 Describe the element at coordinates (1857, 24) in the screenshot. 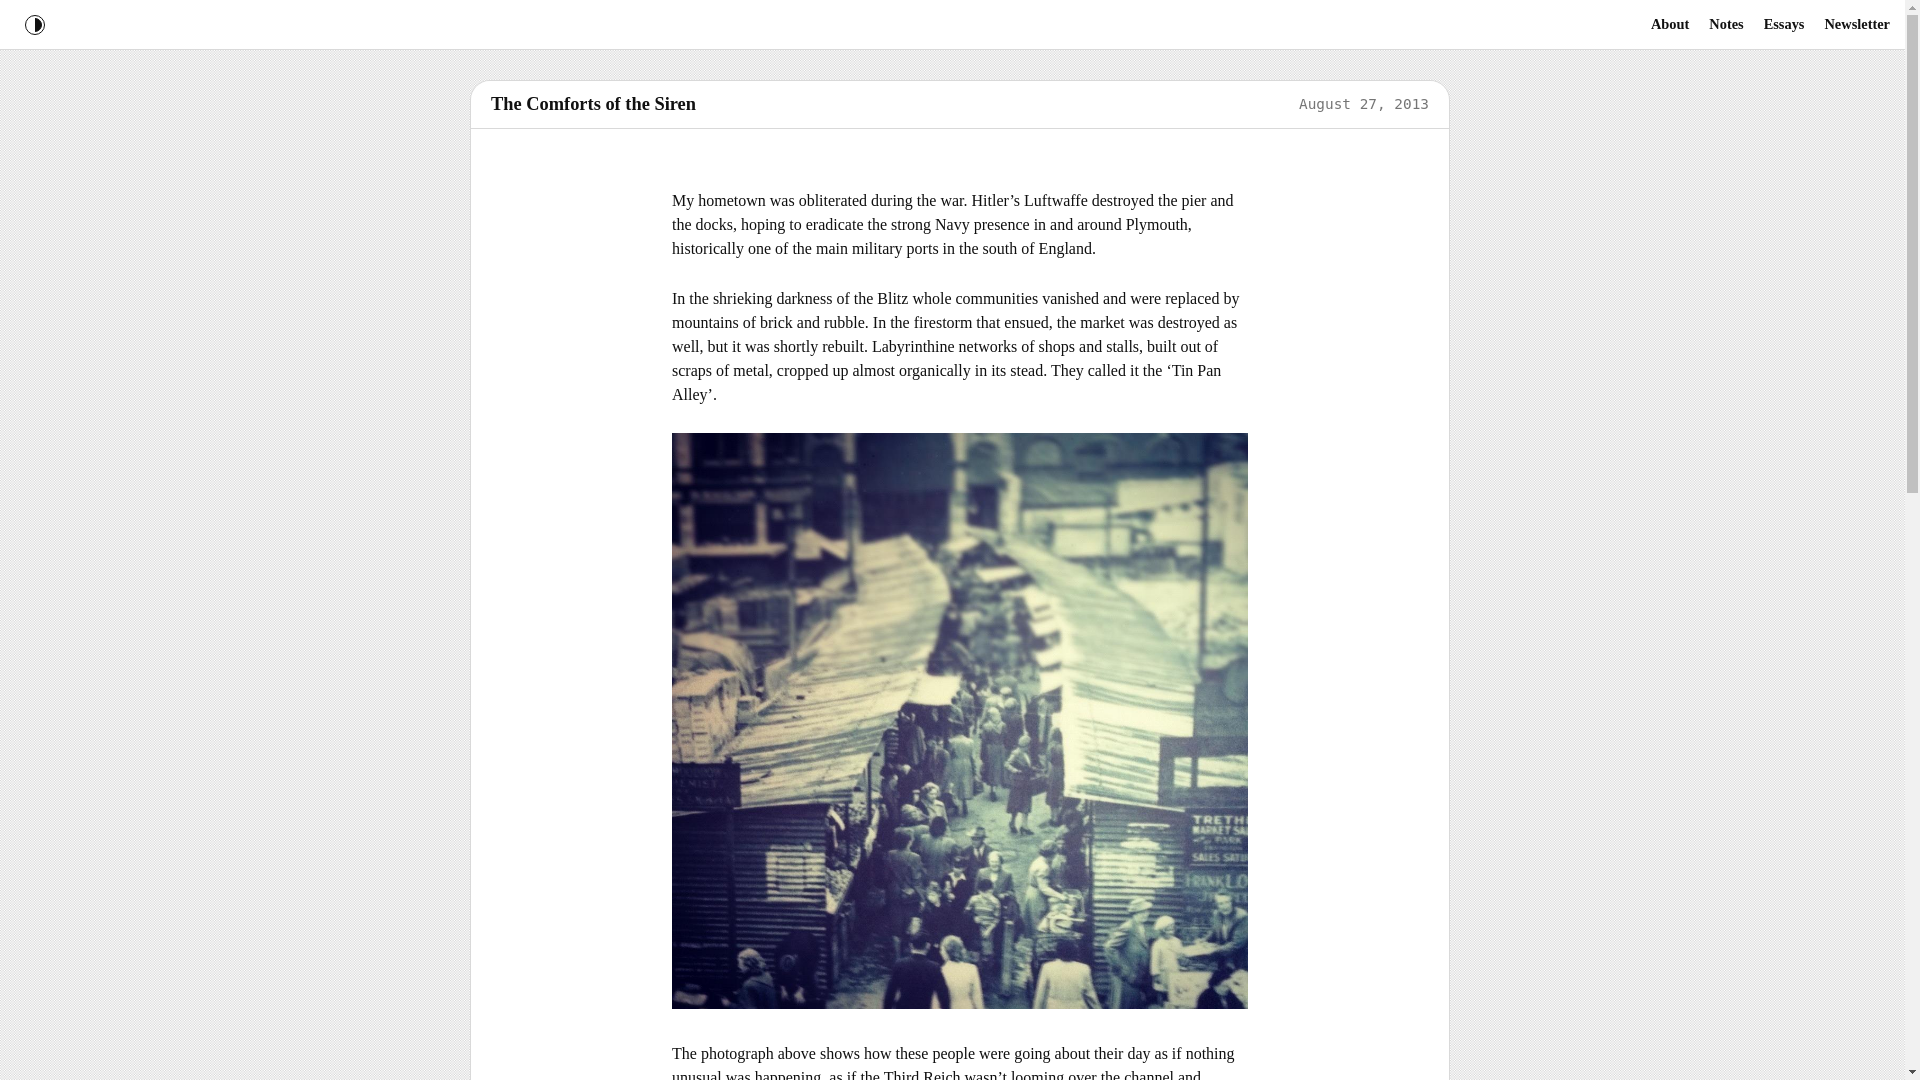

I see `Newsletter` at that location.